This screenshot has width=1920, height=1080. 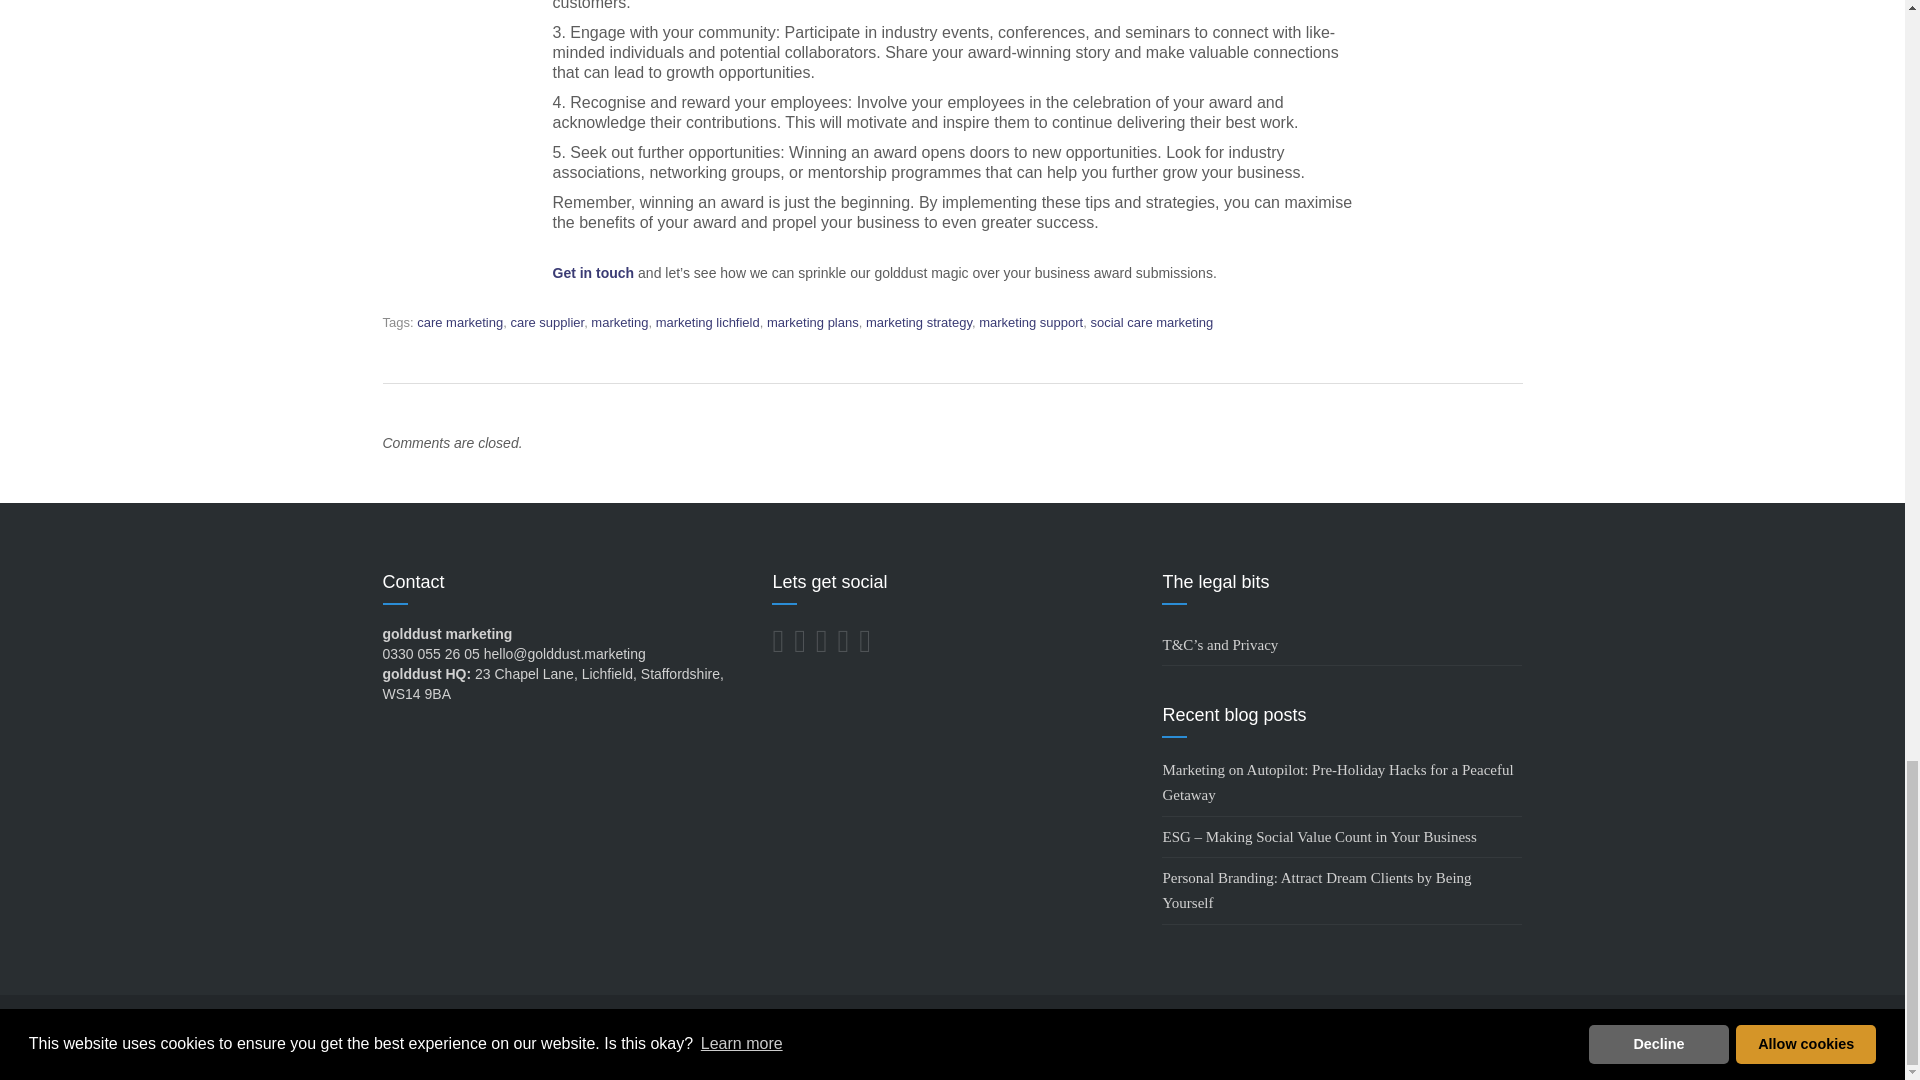 What do you see at coordinates (546, 322) in the screenshot?
I see `care supplier` at bounding box center [546, 322].